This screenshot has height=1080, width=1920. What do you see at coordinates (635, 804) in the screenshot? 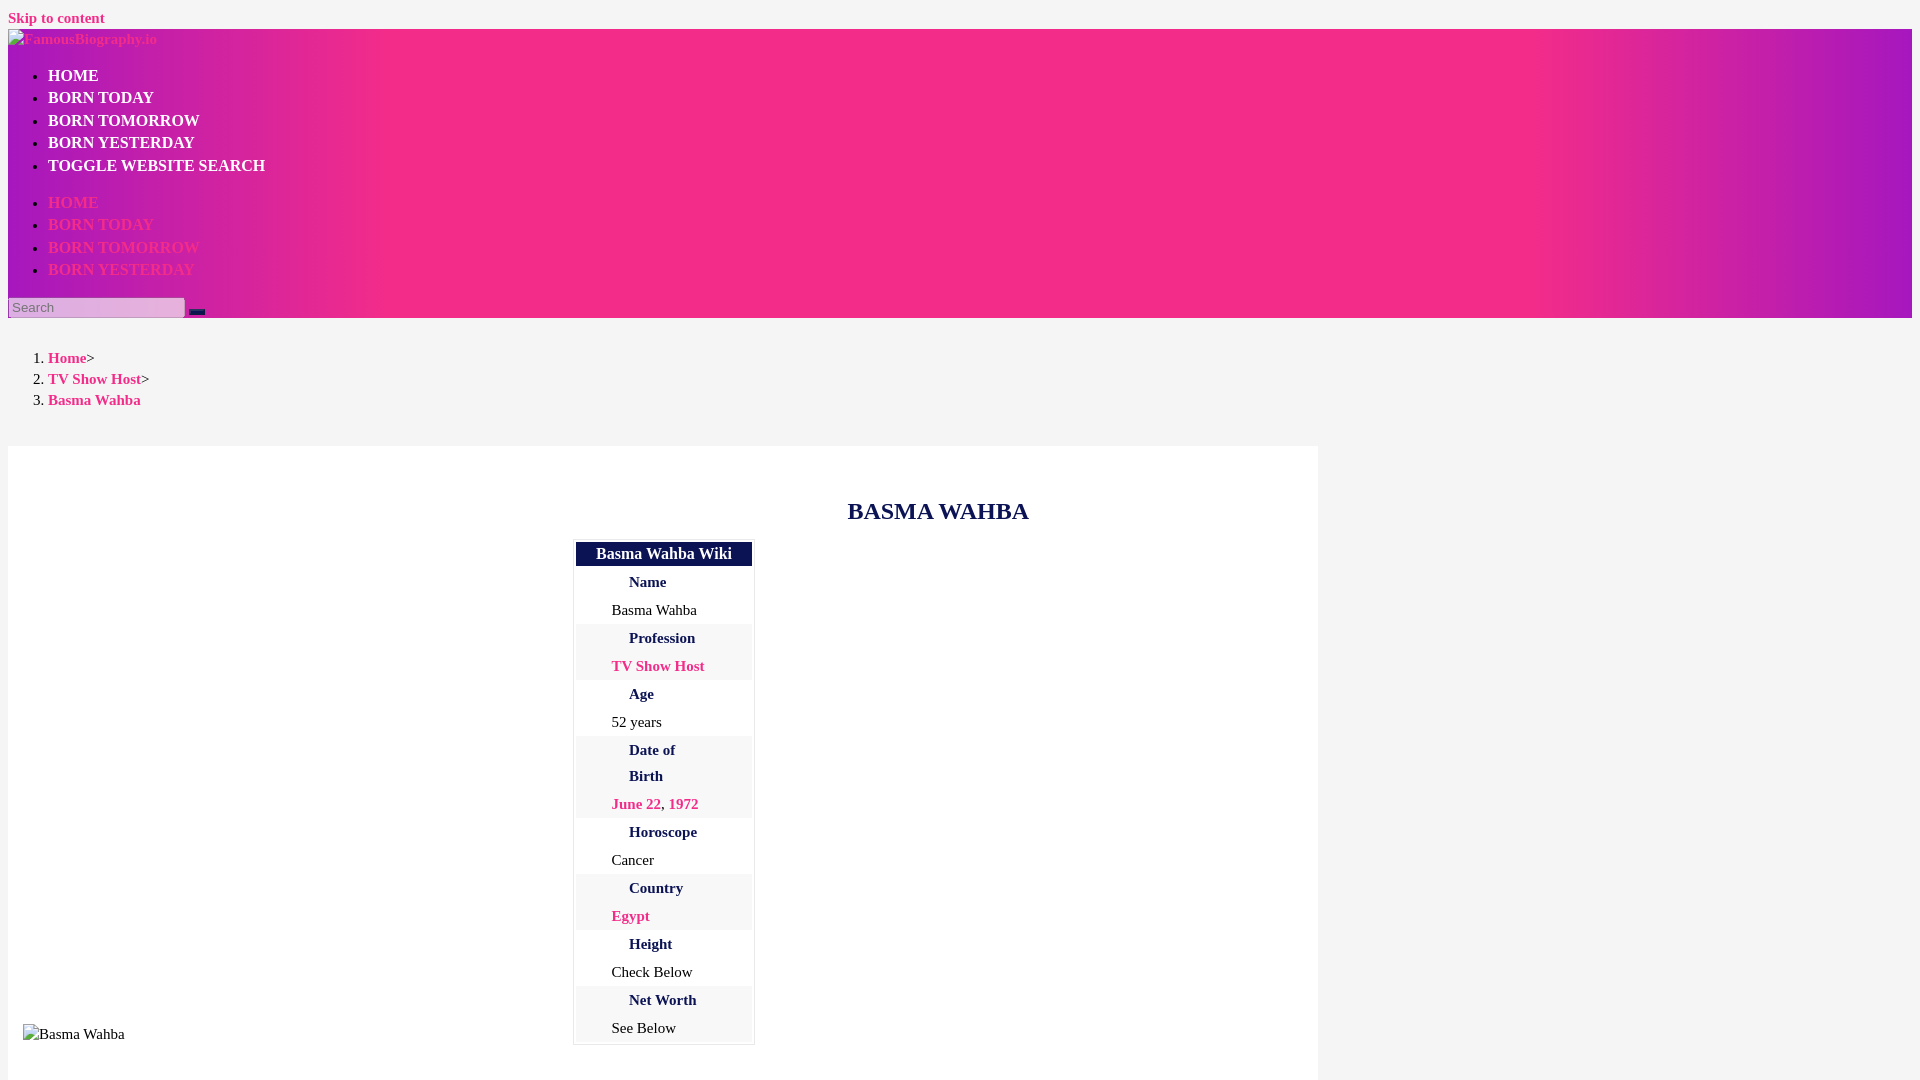
I see `June 22` at bounding box center [635, 804].